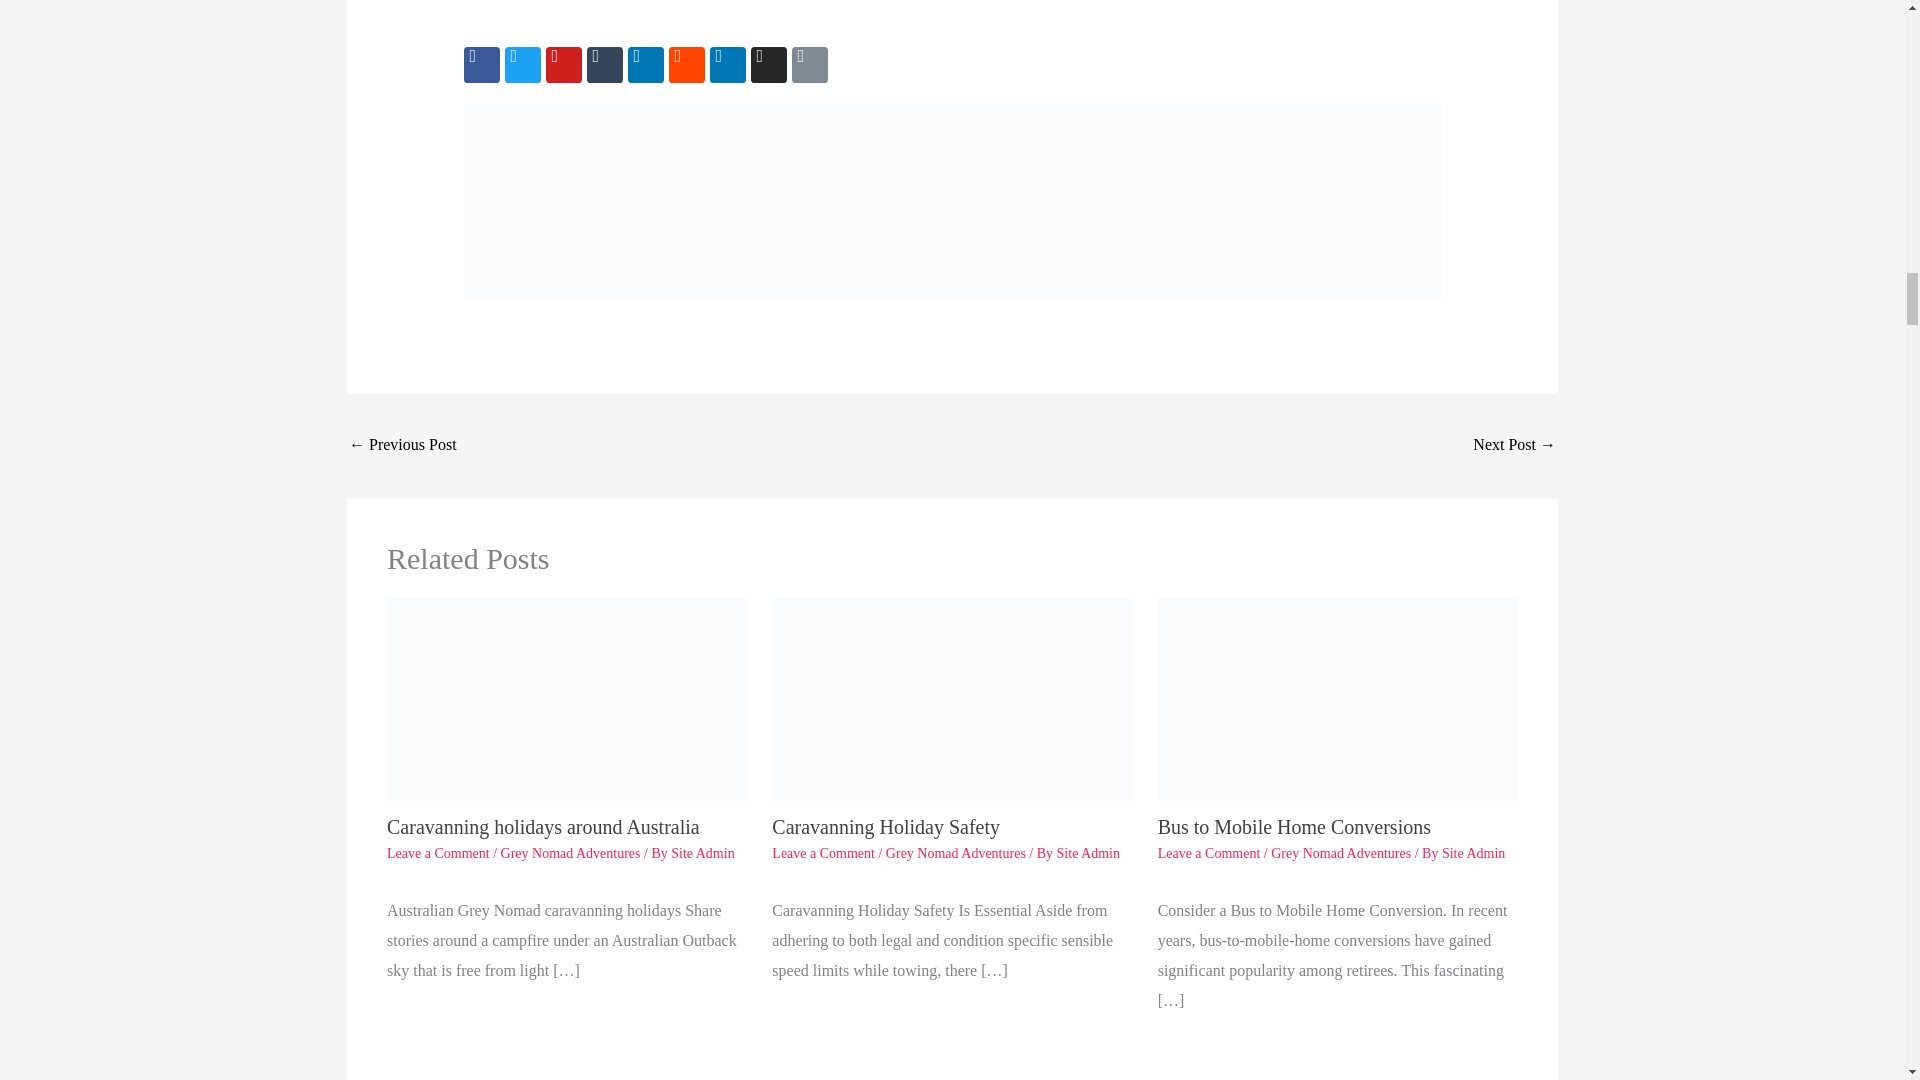 Image resolution: width=1920 pixels, height=1080 pixels. I want to click on View all posts by Site Admin, so click(702, 852).